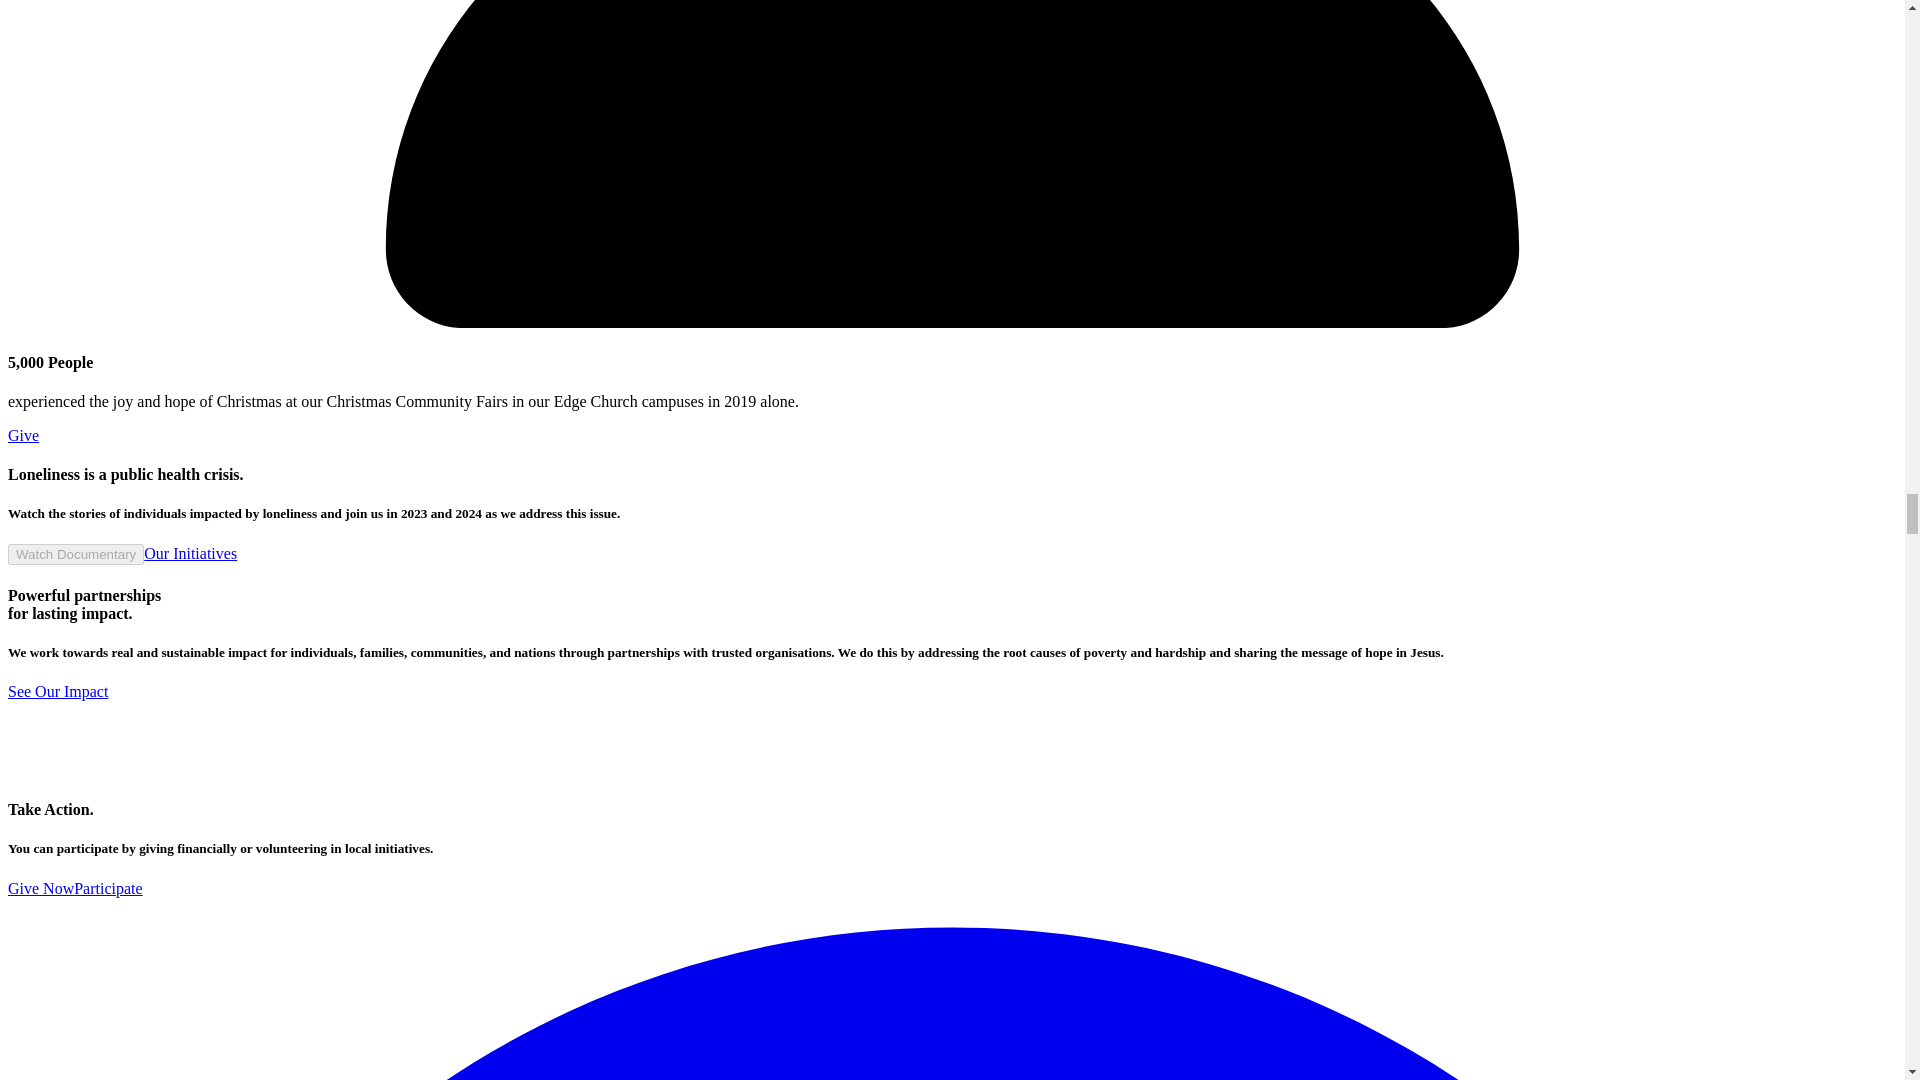  What do you see at coordinates (40, 888) in the screenshot?
I see `Give Now` at bounding box center [40, 888].